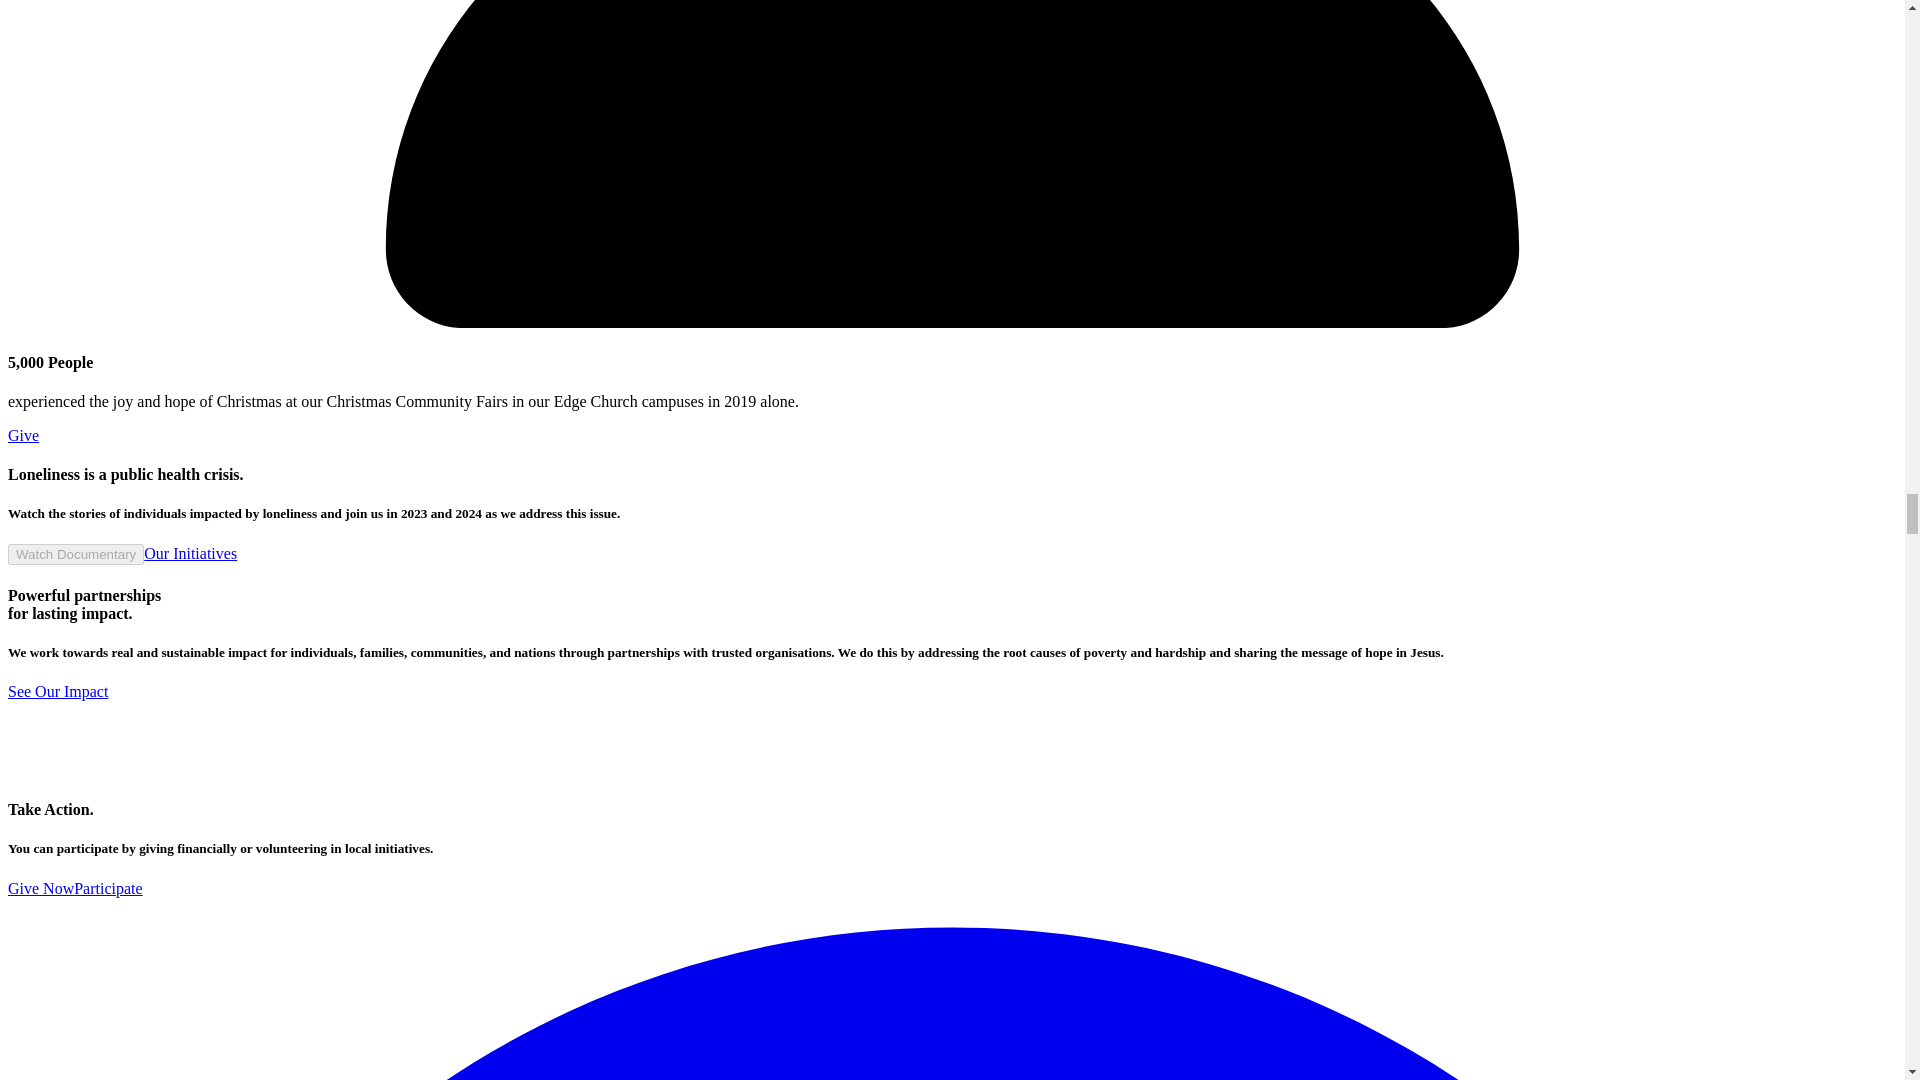  What do you see at coordinates (40, 888) in the screenshot?
I see `Give Now` at bounding box center [40, 888].